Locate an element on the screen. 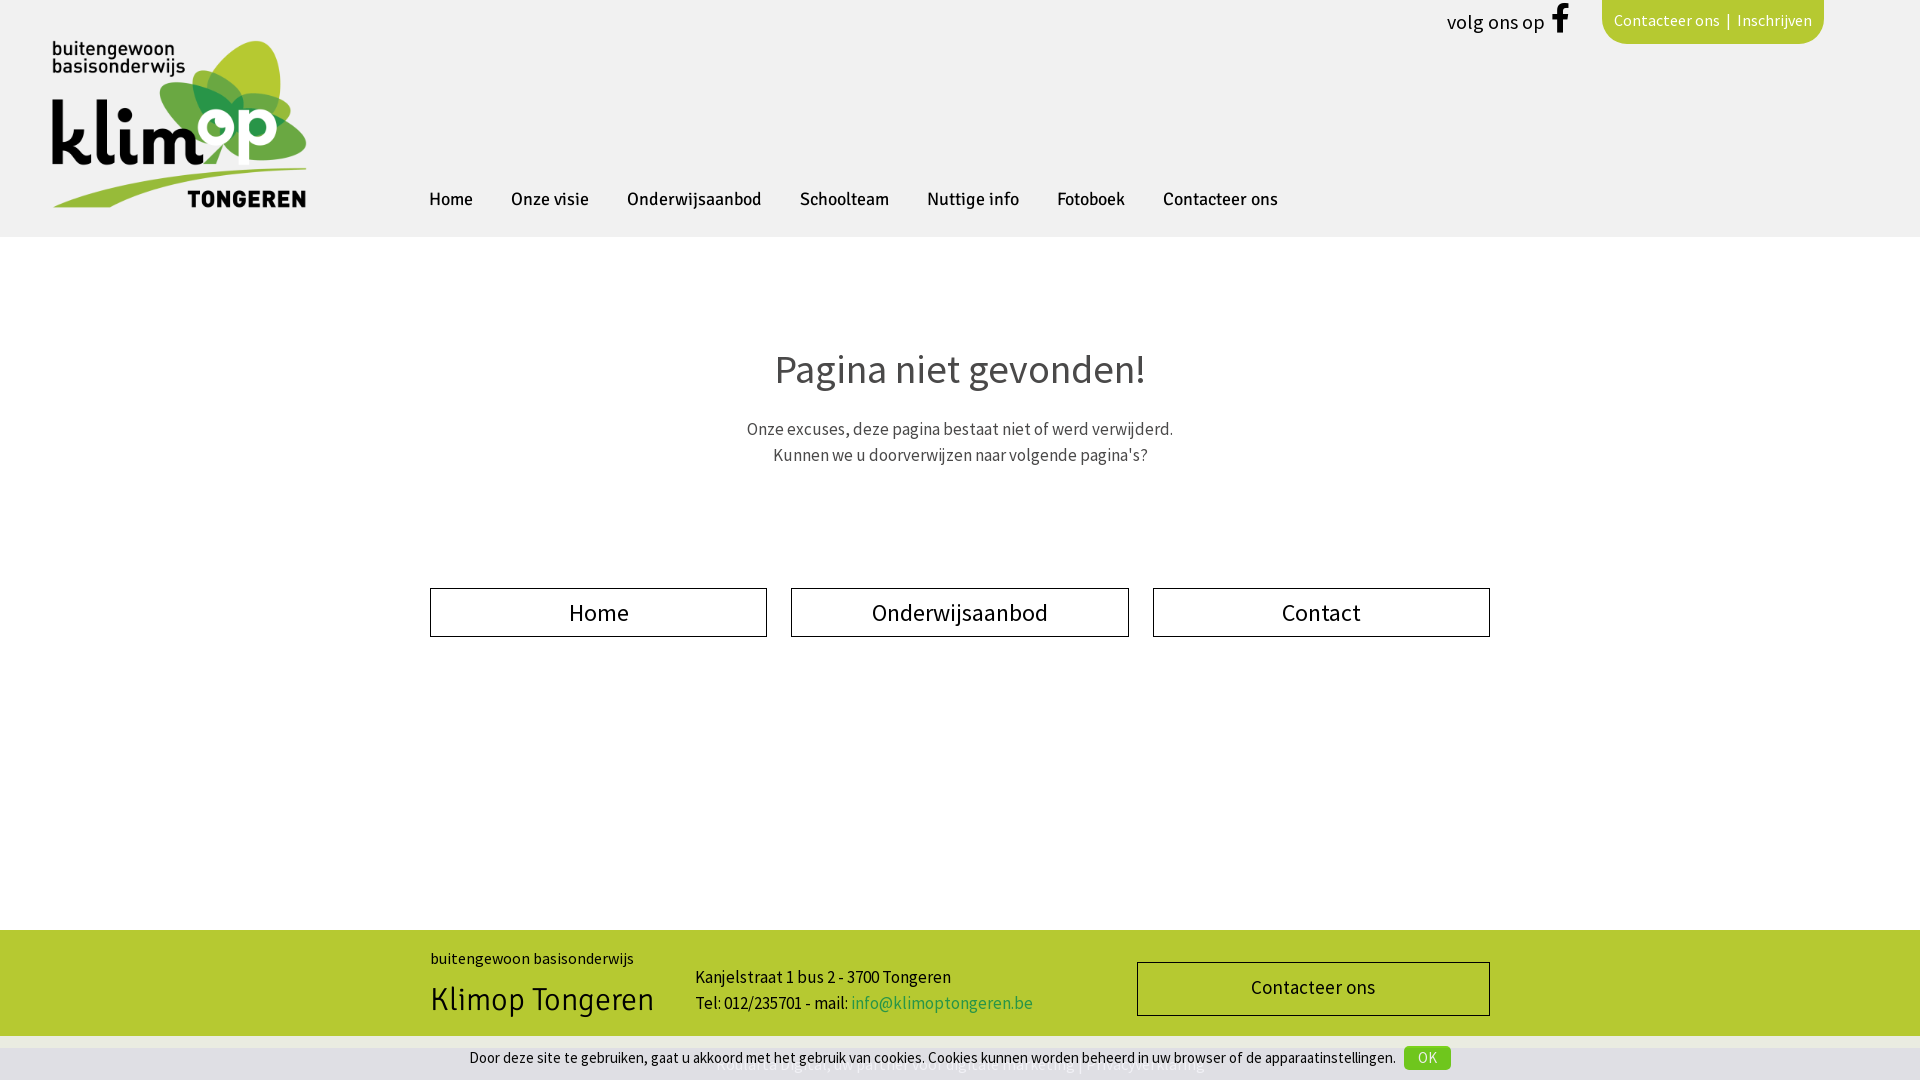  Onderwijsaanbod is located at coordinates (694, 208).